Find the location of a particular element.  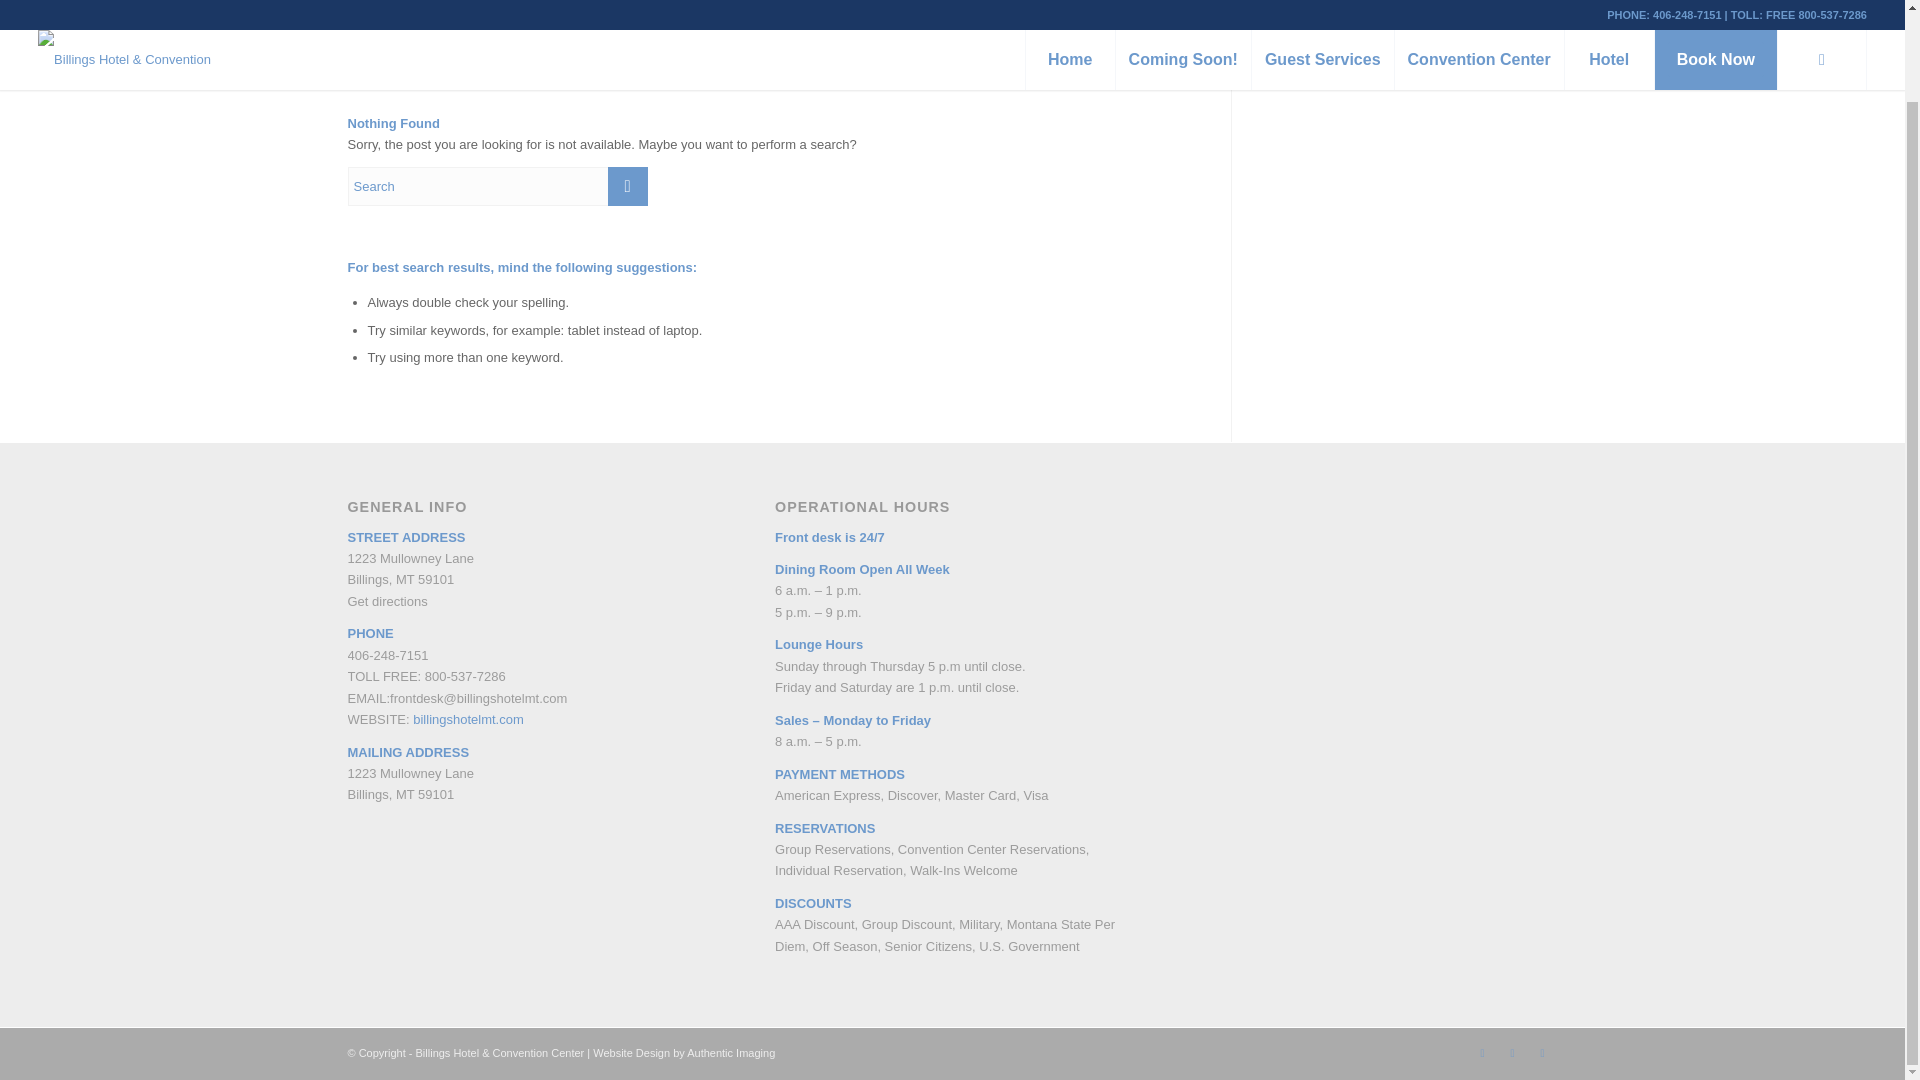

Facebook is located at coordinates (1482, 1052).